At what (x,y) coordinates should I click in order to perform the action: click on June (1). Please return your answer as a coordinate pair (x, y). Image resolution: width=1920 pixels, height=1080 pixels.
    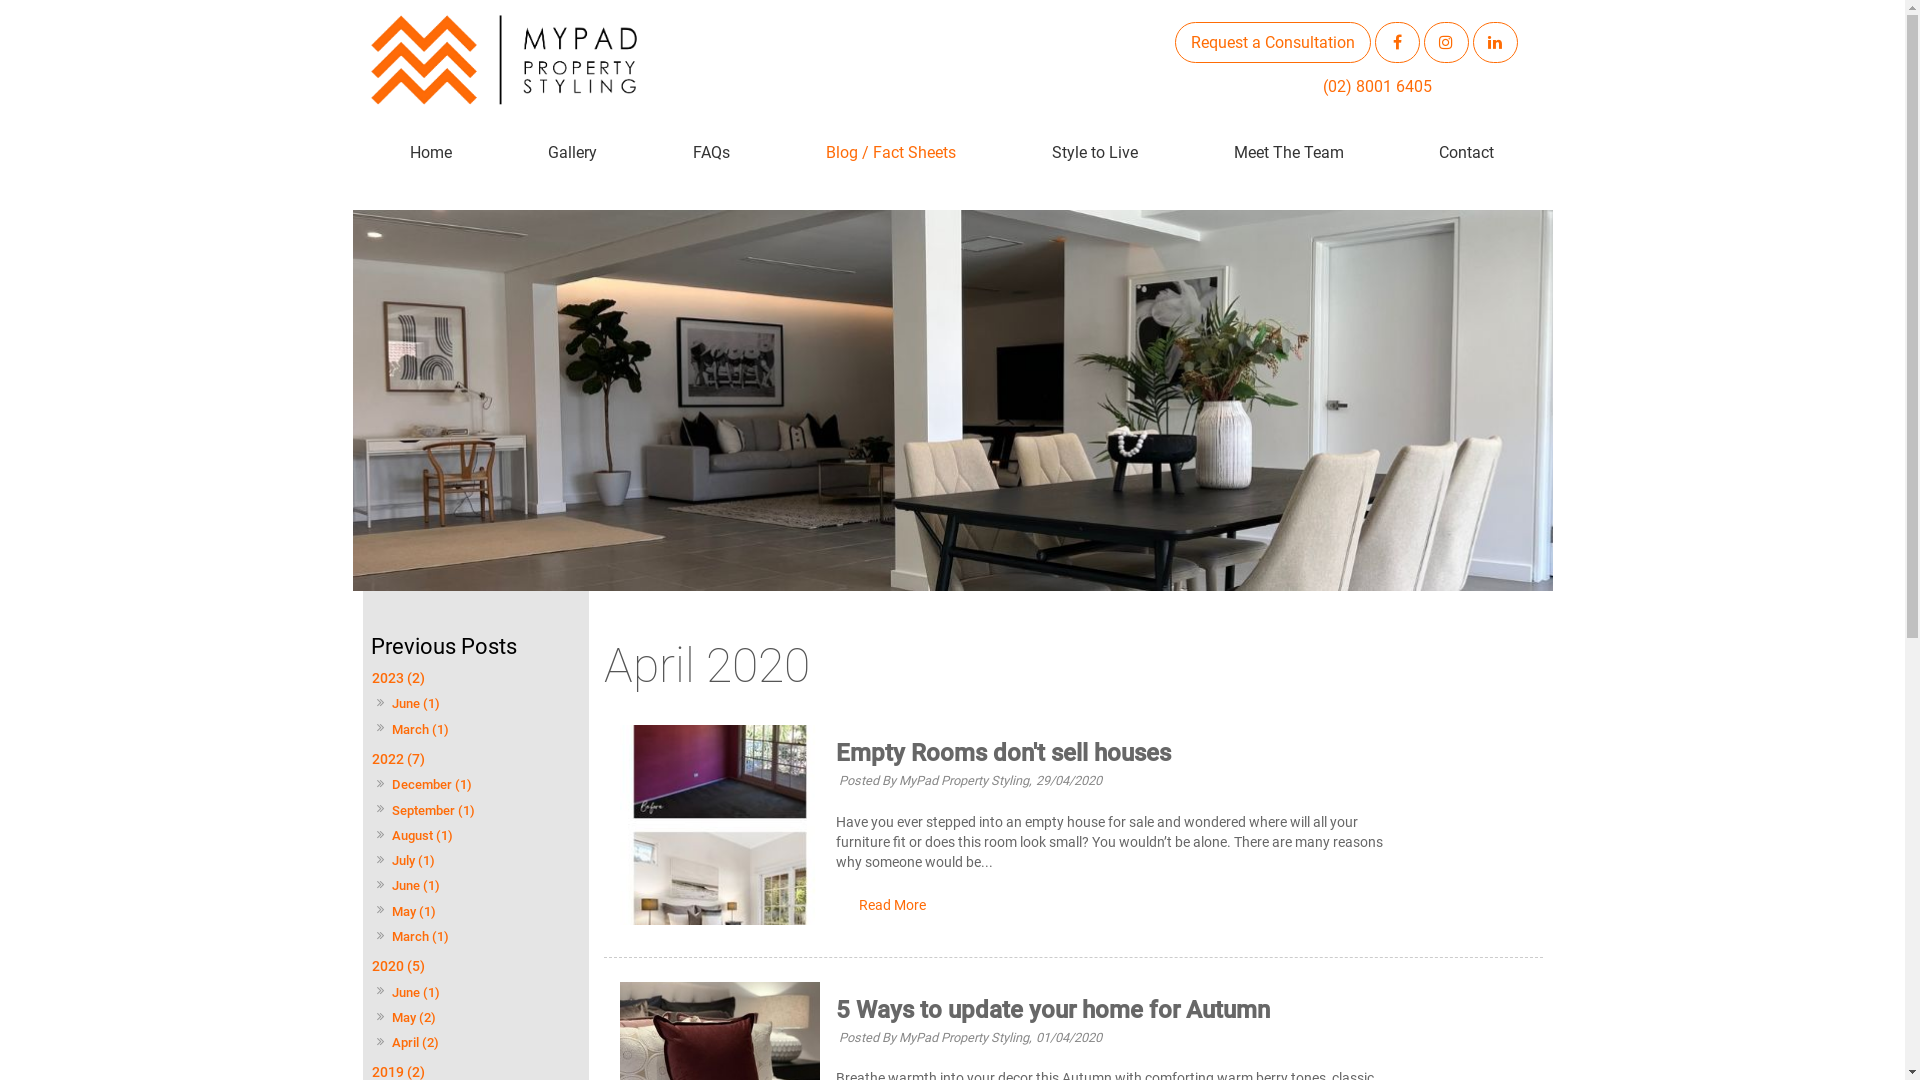
    Looking at the image, I should click on (416, 704).